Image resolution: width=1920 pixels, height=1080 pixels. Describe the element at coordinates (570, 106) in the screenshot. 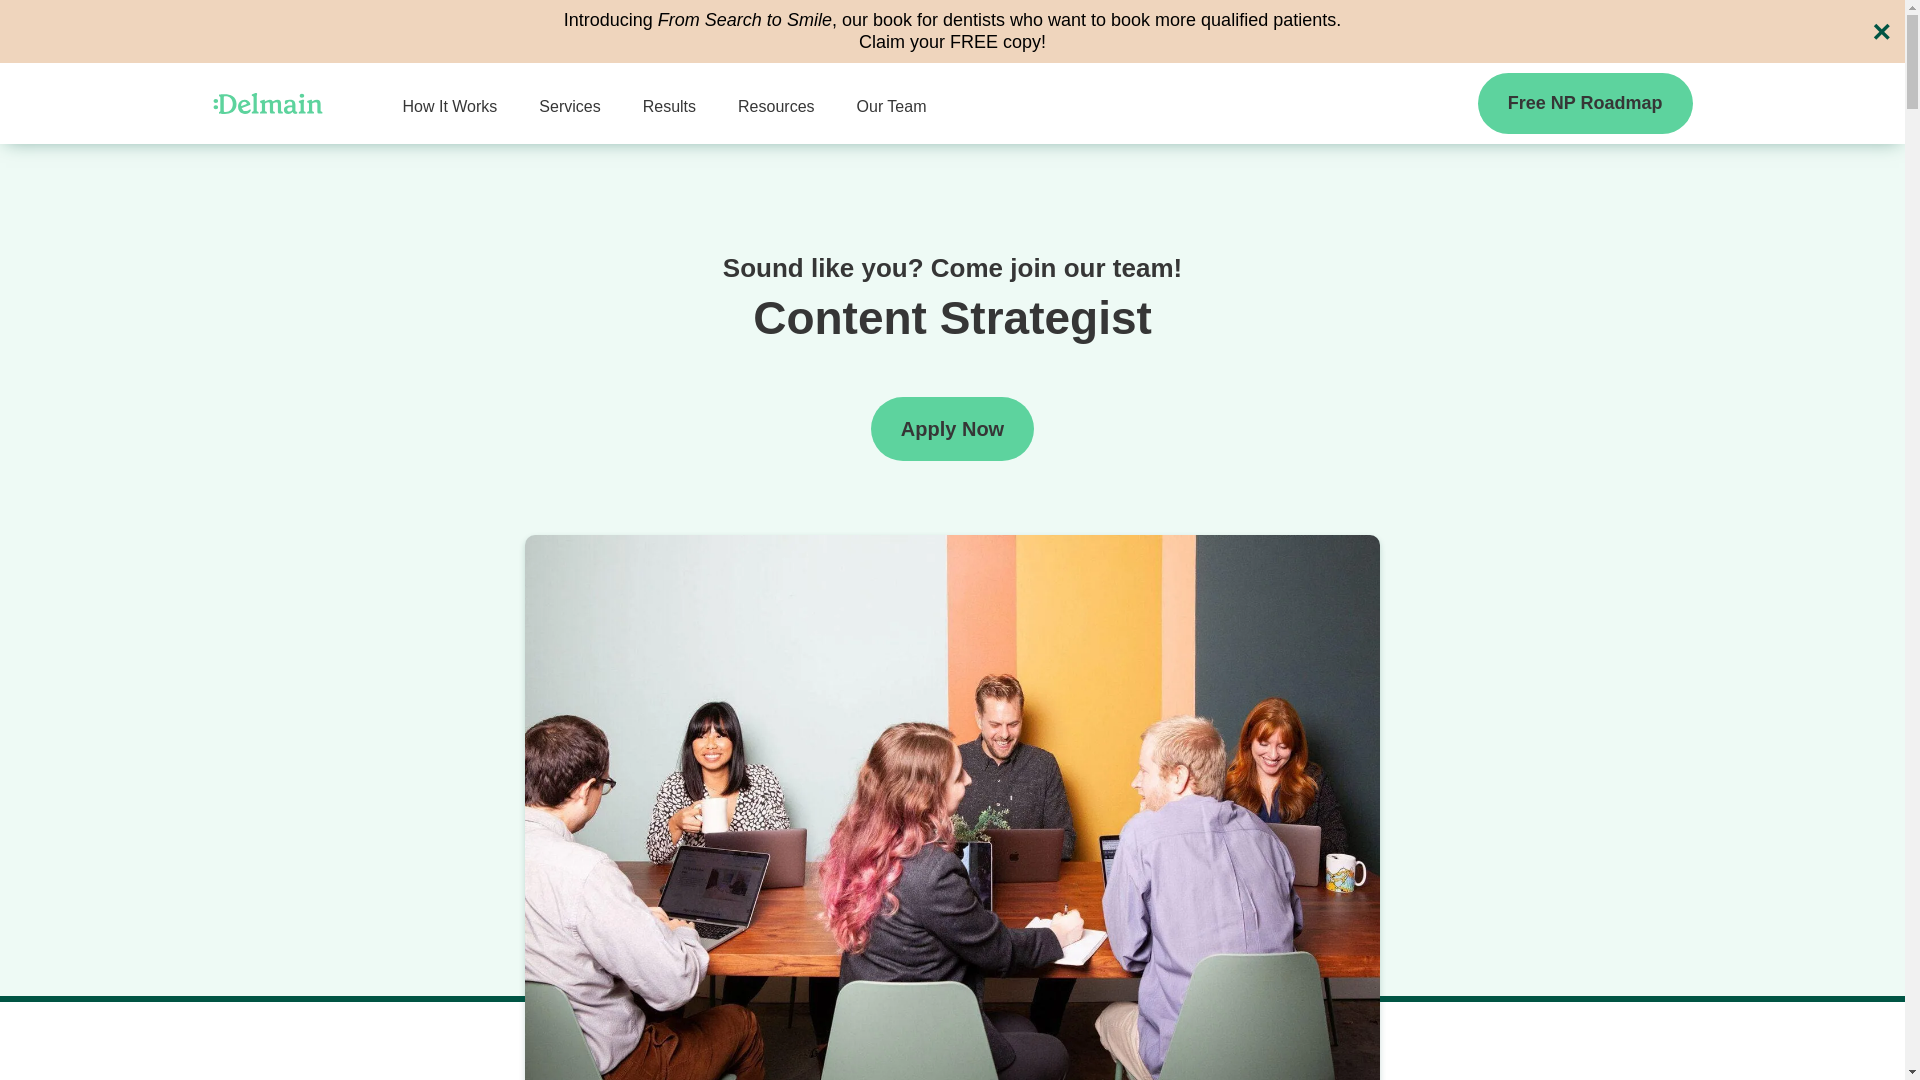

I see `Services` at that location.